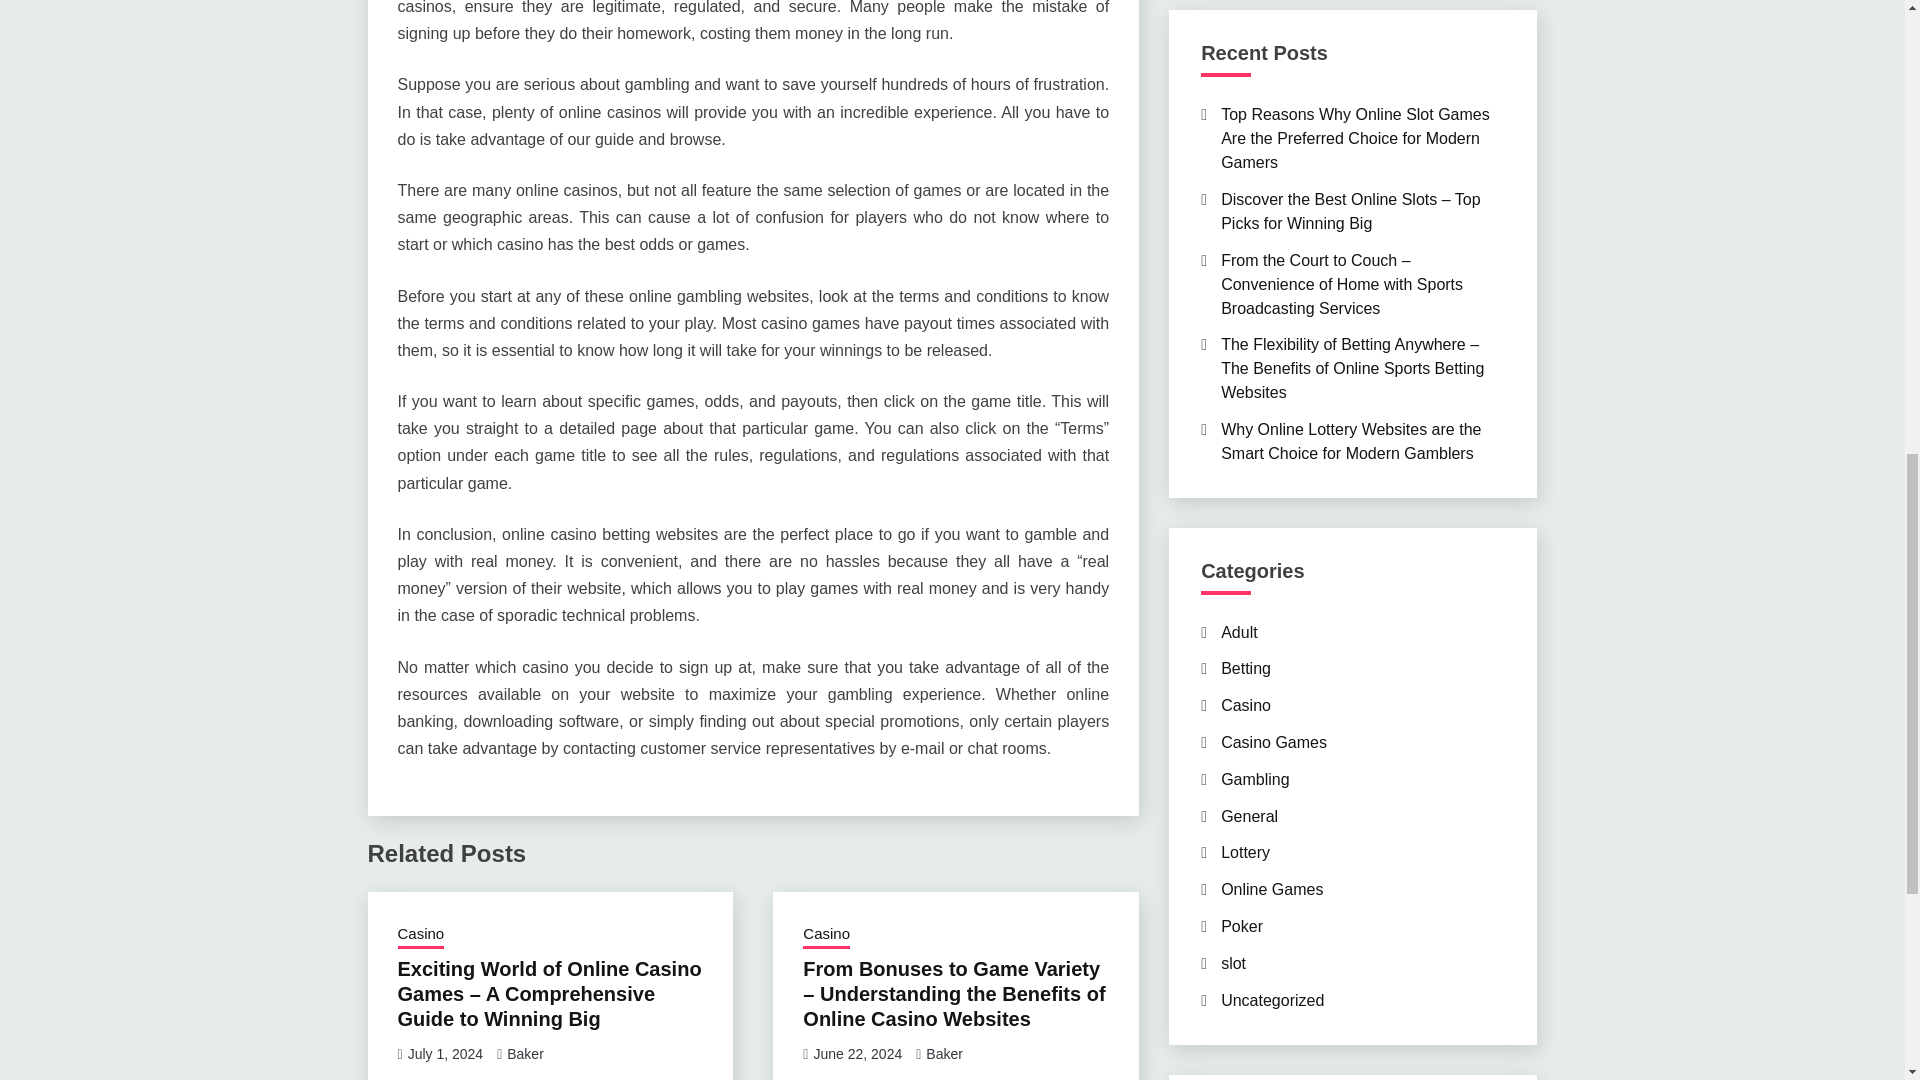 Image resolution: width=1920 pixels, height=1080 pixels. What do you see at coordinates (421, 936) in the screenshot?
I see `Casino` at bounding box center [421, 936].